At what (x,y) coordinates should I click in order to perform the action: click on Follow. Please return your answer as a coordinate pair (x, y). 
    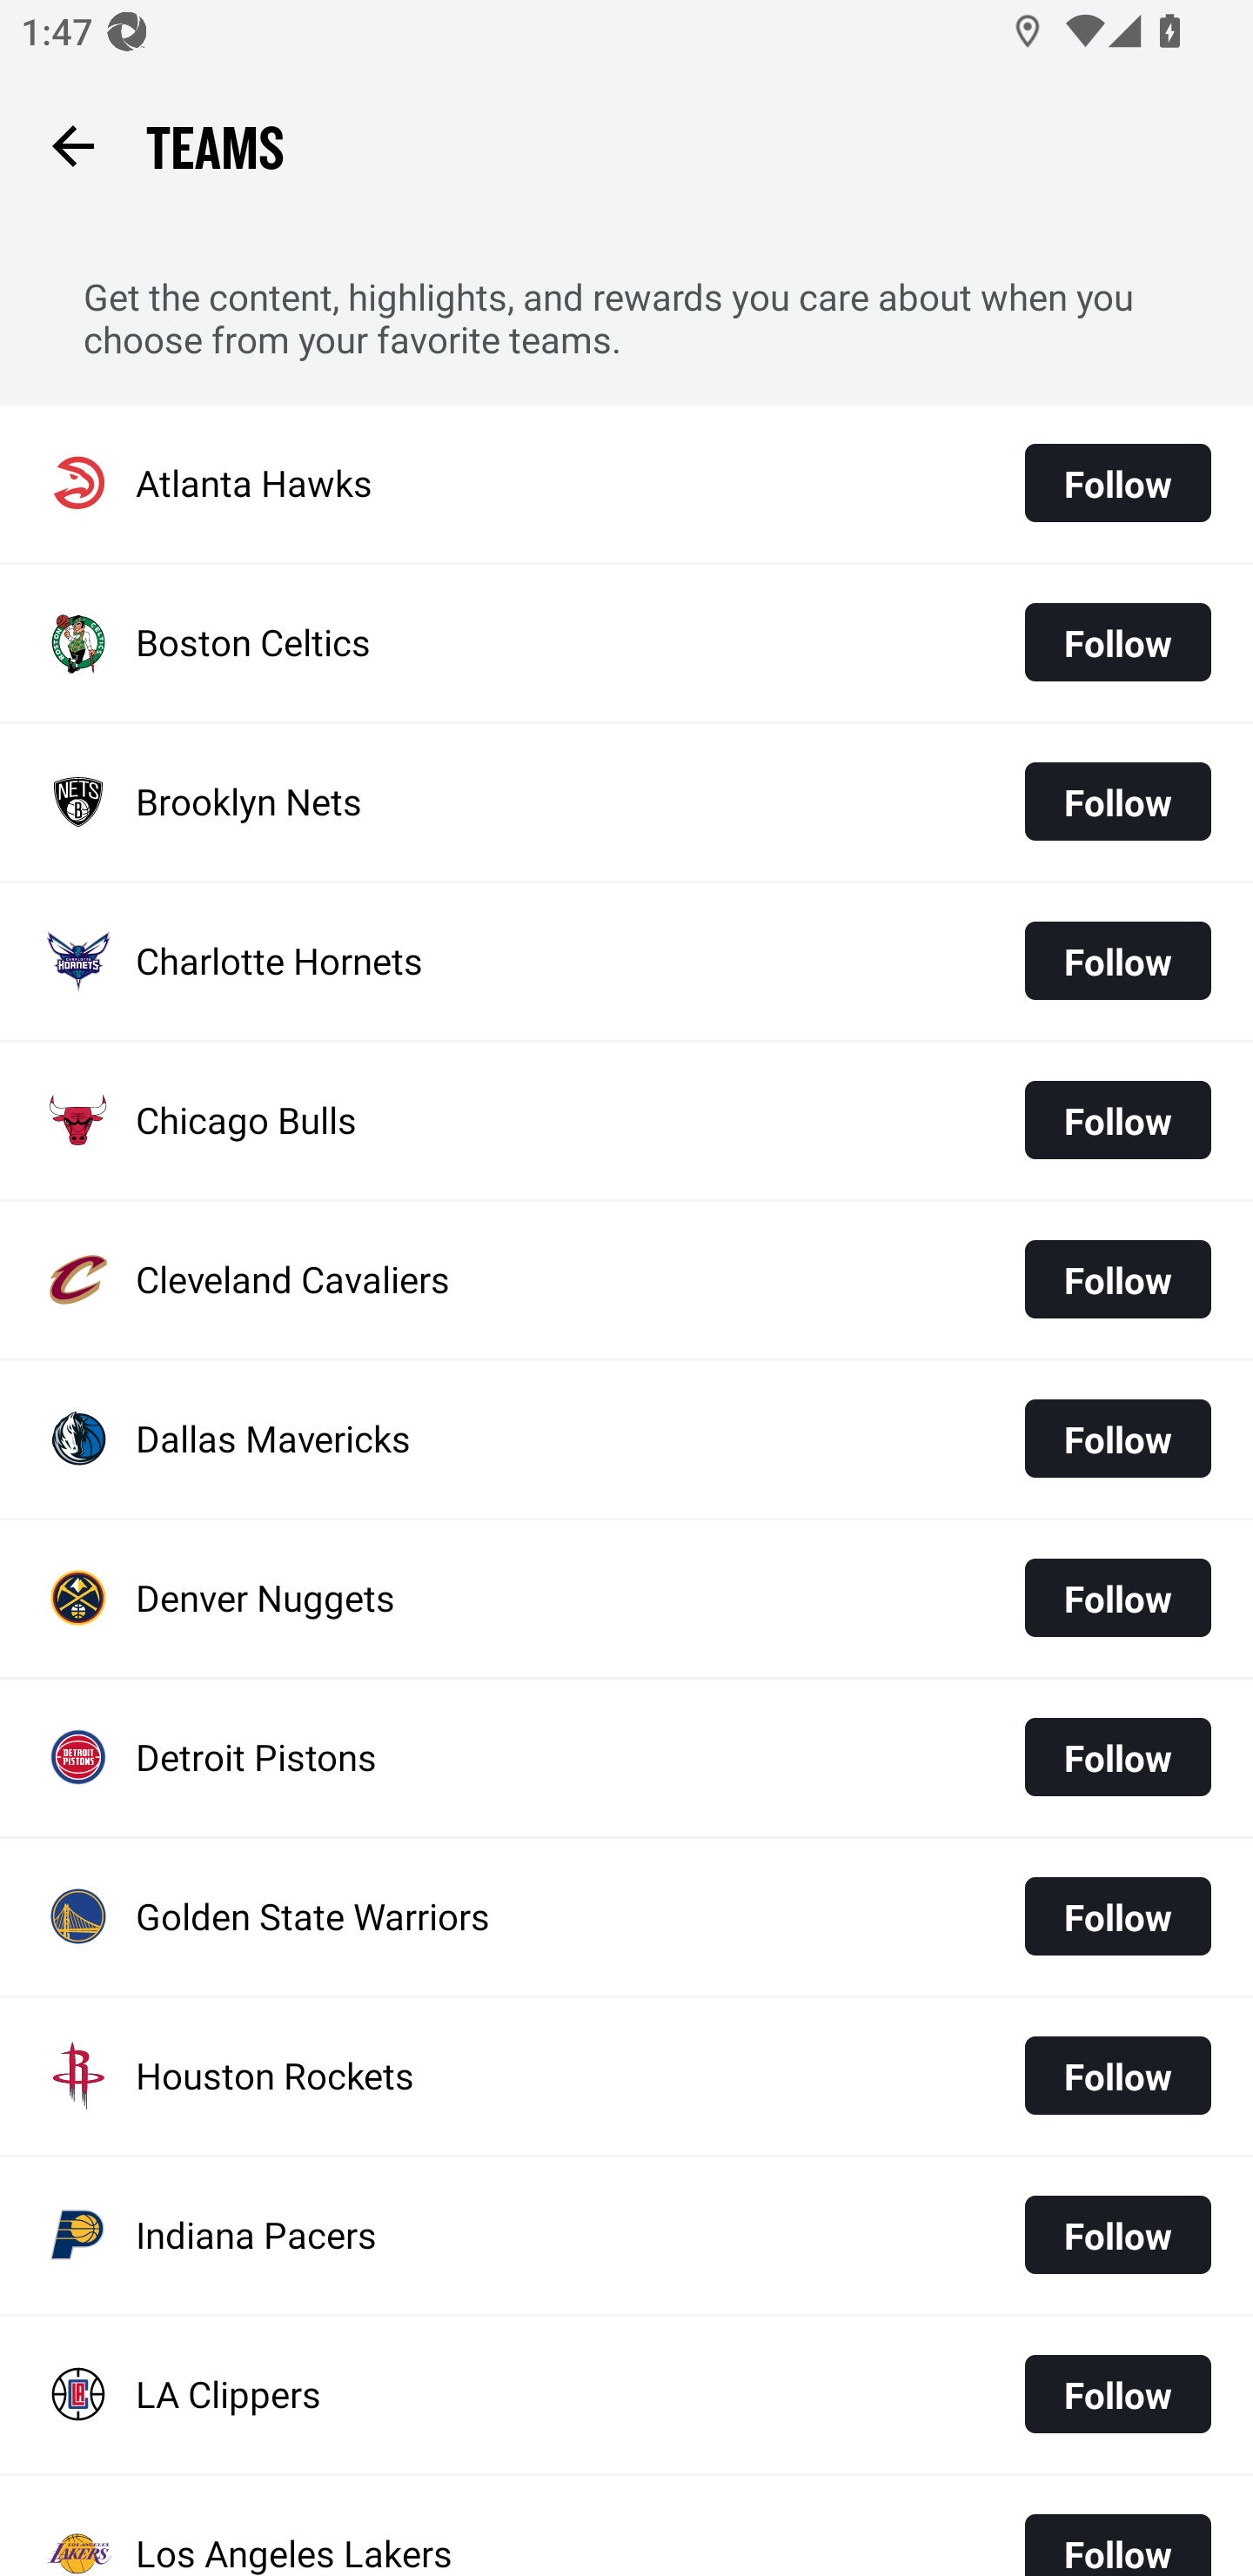
    Looking at the image, I should click on (1117, 2235).